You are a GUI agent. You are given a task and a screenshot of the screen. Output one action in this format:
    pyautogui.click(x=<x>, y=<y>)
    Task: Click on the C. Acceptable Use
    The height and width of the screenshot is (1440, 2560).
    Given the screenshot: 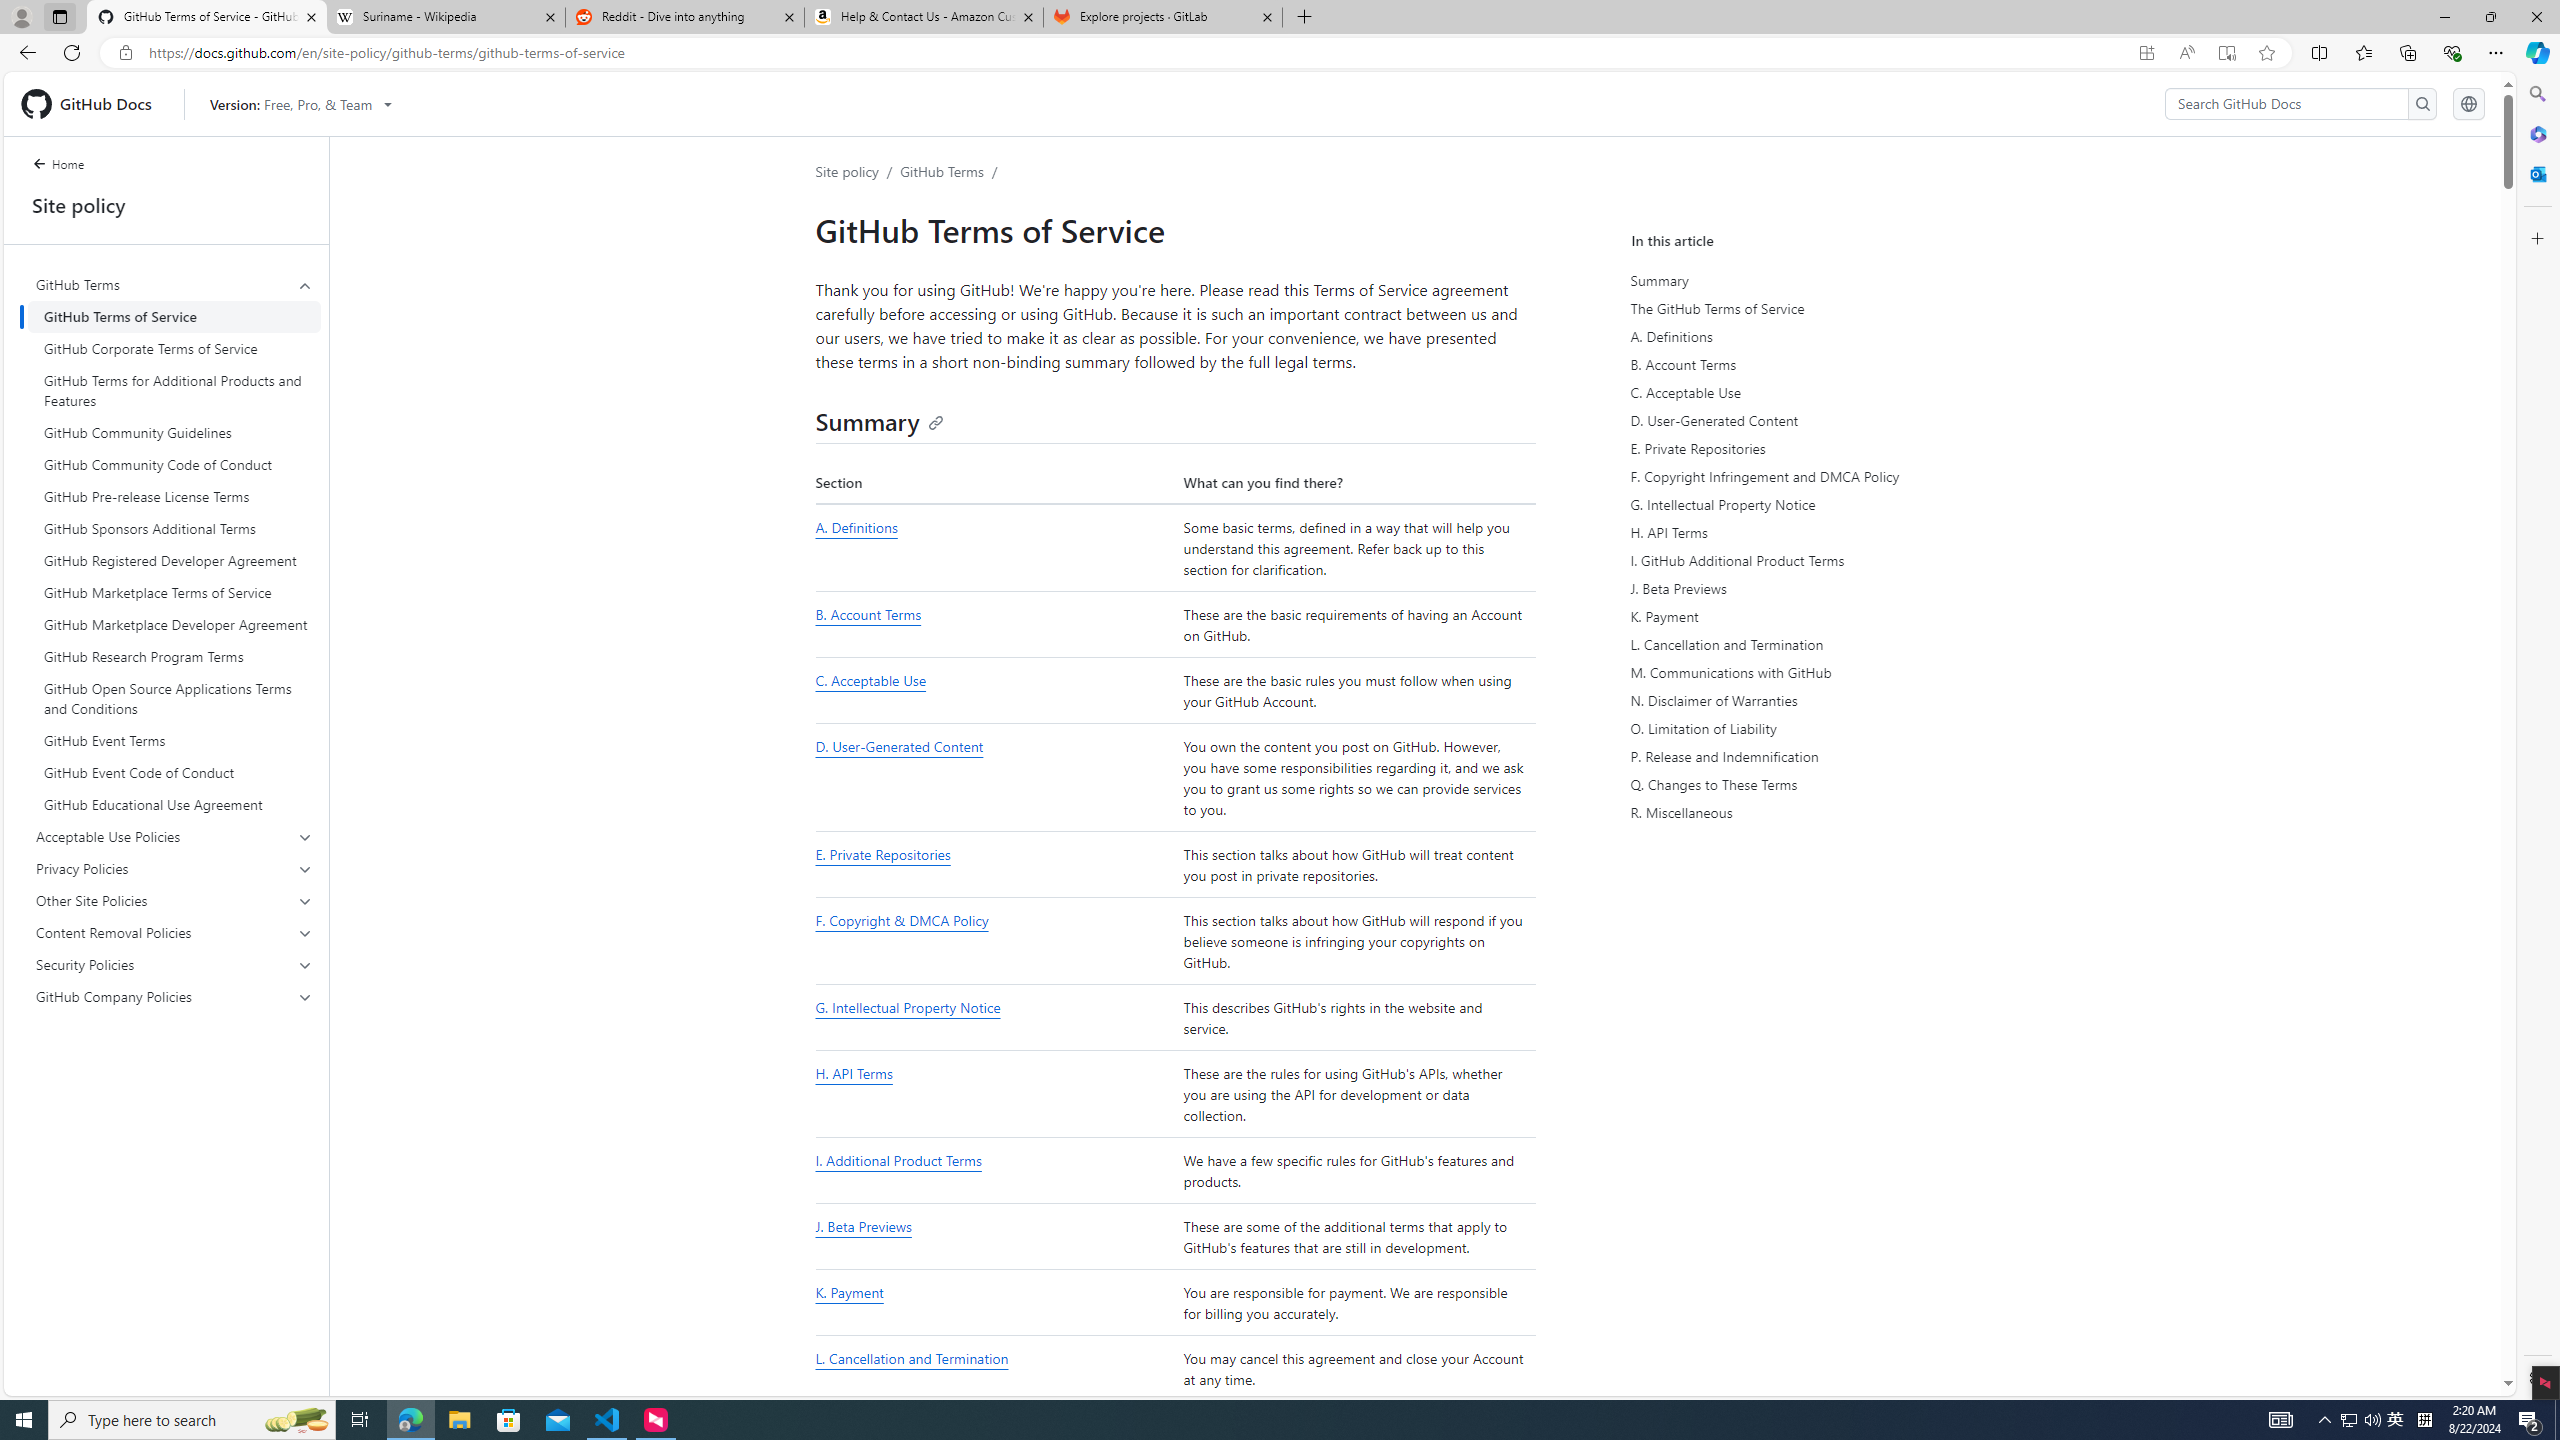 What is the action you would take?
    pyautogui.click(x=994, y=691)
    